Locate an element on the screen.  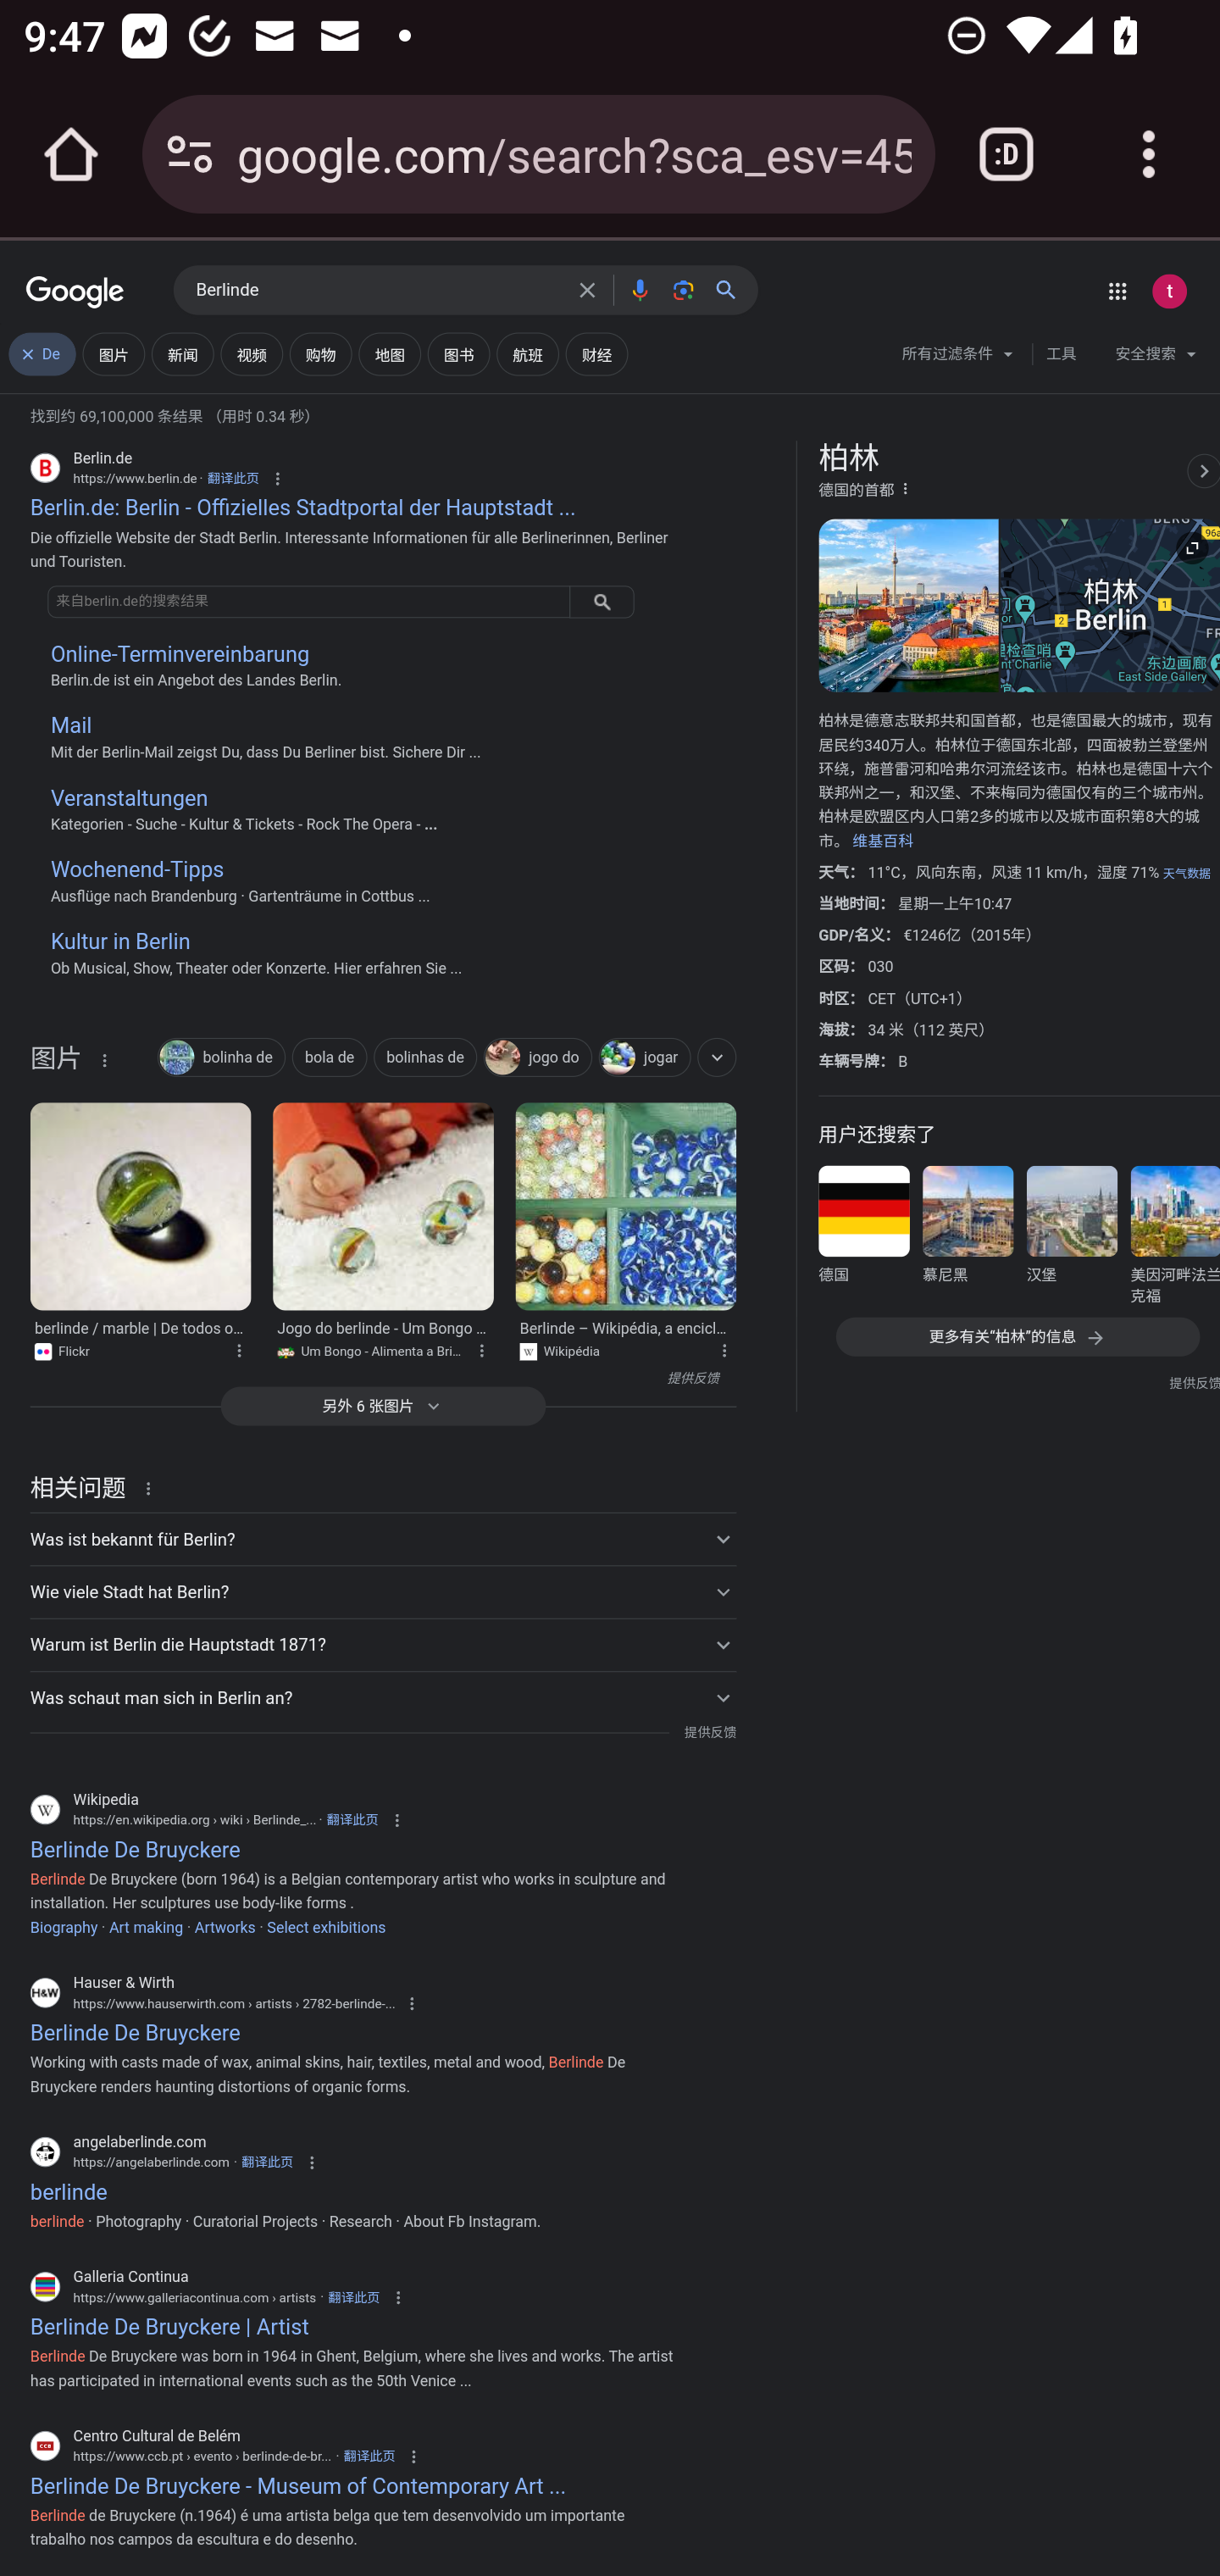
按功能过滤 is located at coordinates (717, 1058).